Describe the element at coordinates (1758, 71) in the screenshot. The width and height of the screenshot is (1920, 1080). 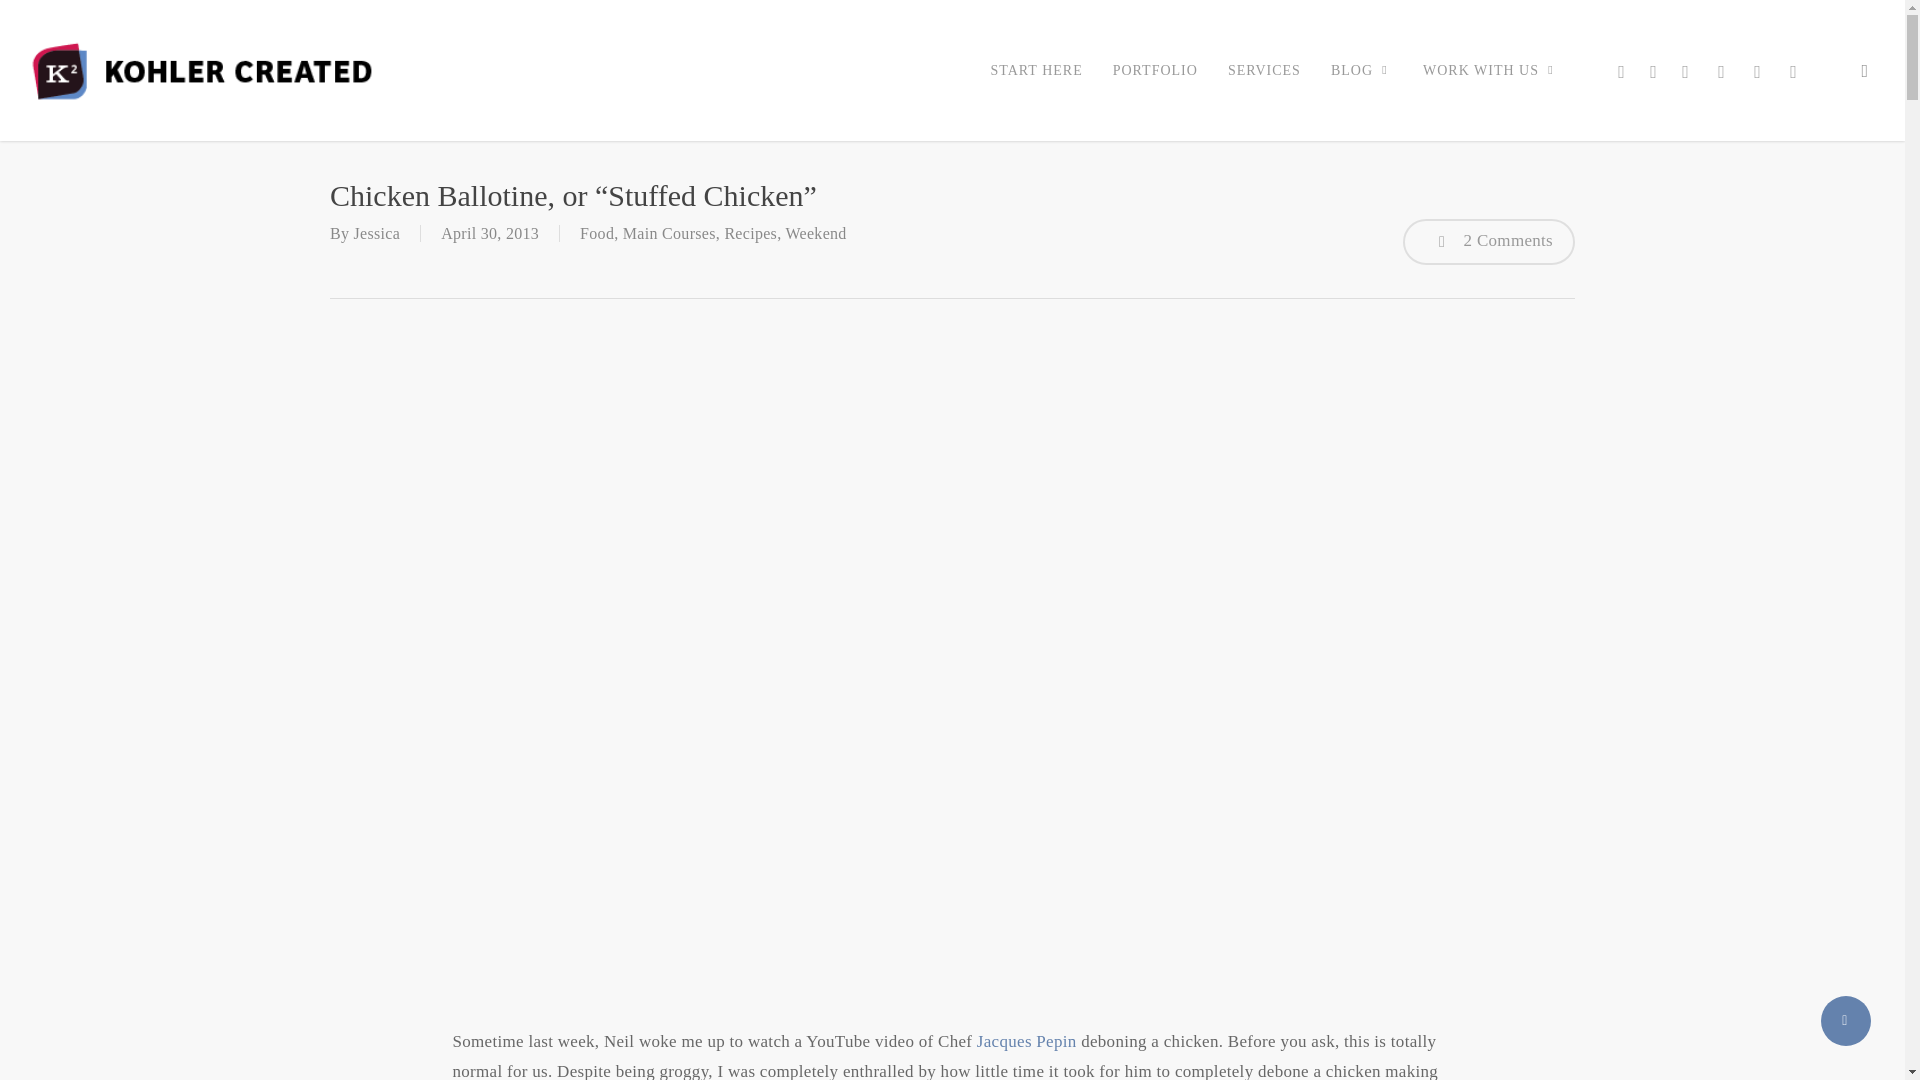
I see `RSS` at that location.